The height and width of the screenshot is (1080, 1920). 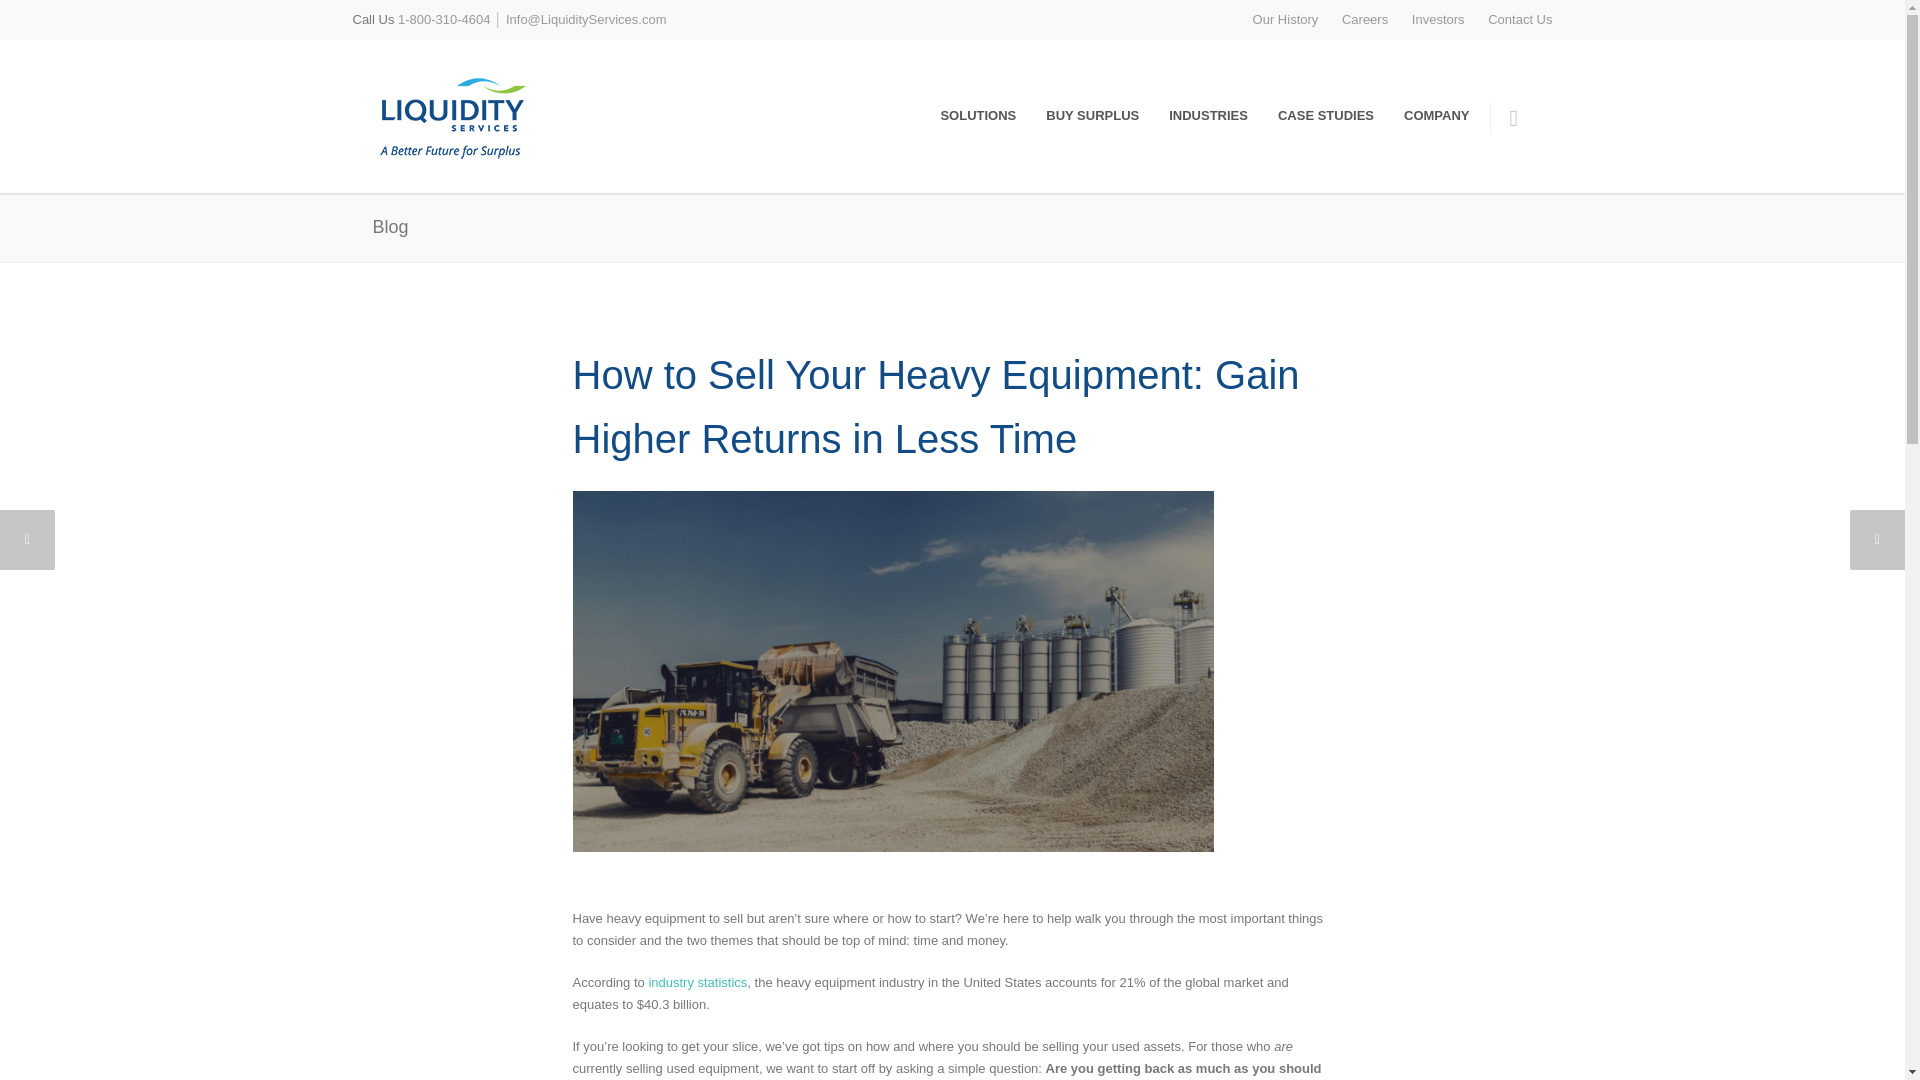 I want to click on INDUSTRIES, so click(x=1208, y=116).